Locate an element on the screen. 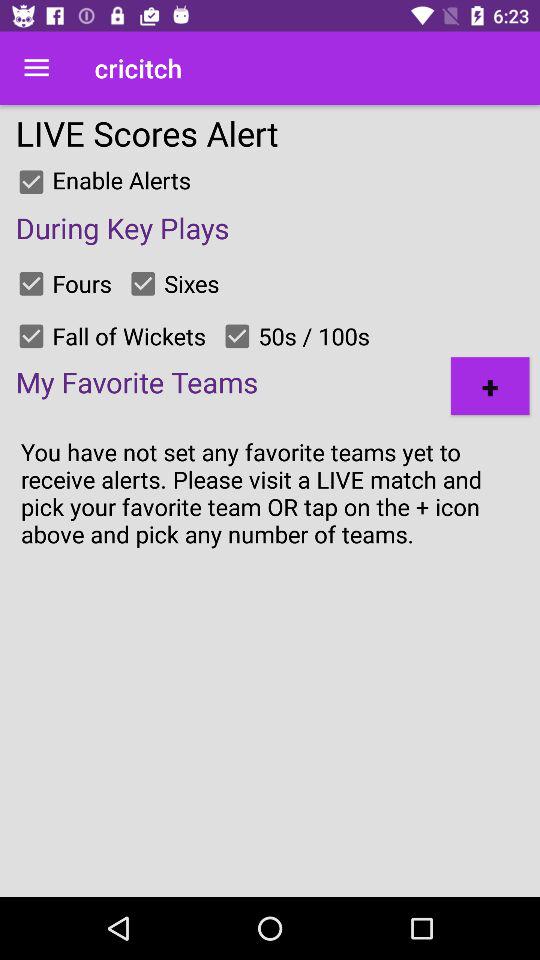 This screenshot has height=960, width=540. turn off the + item is located at coordinates (490, 386).